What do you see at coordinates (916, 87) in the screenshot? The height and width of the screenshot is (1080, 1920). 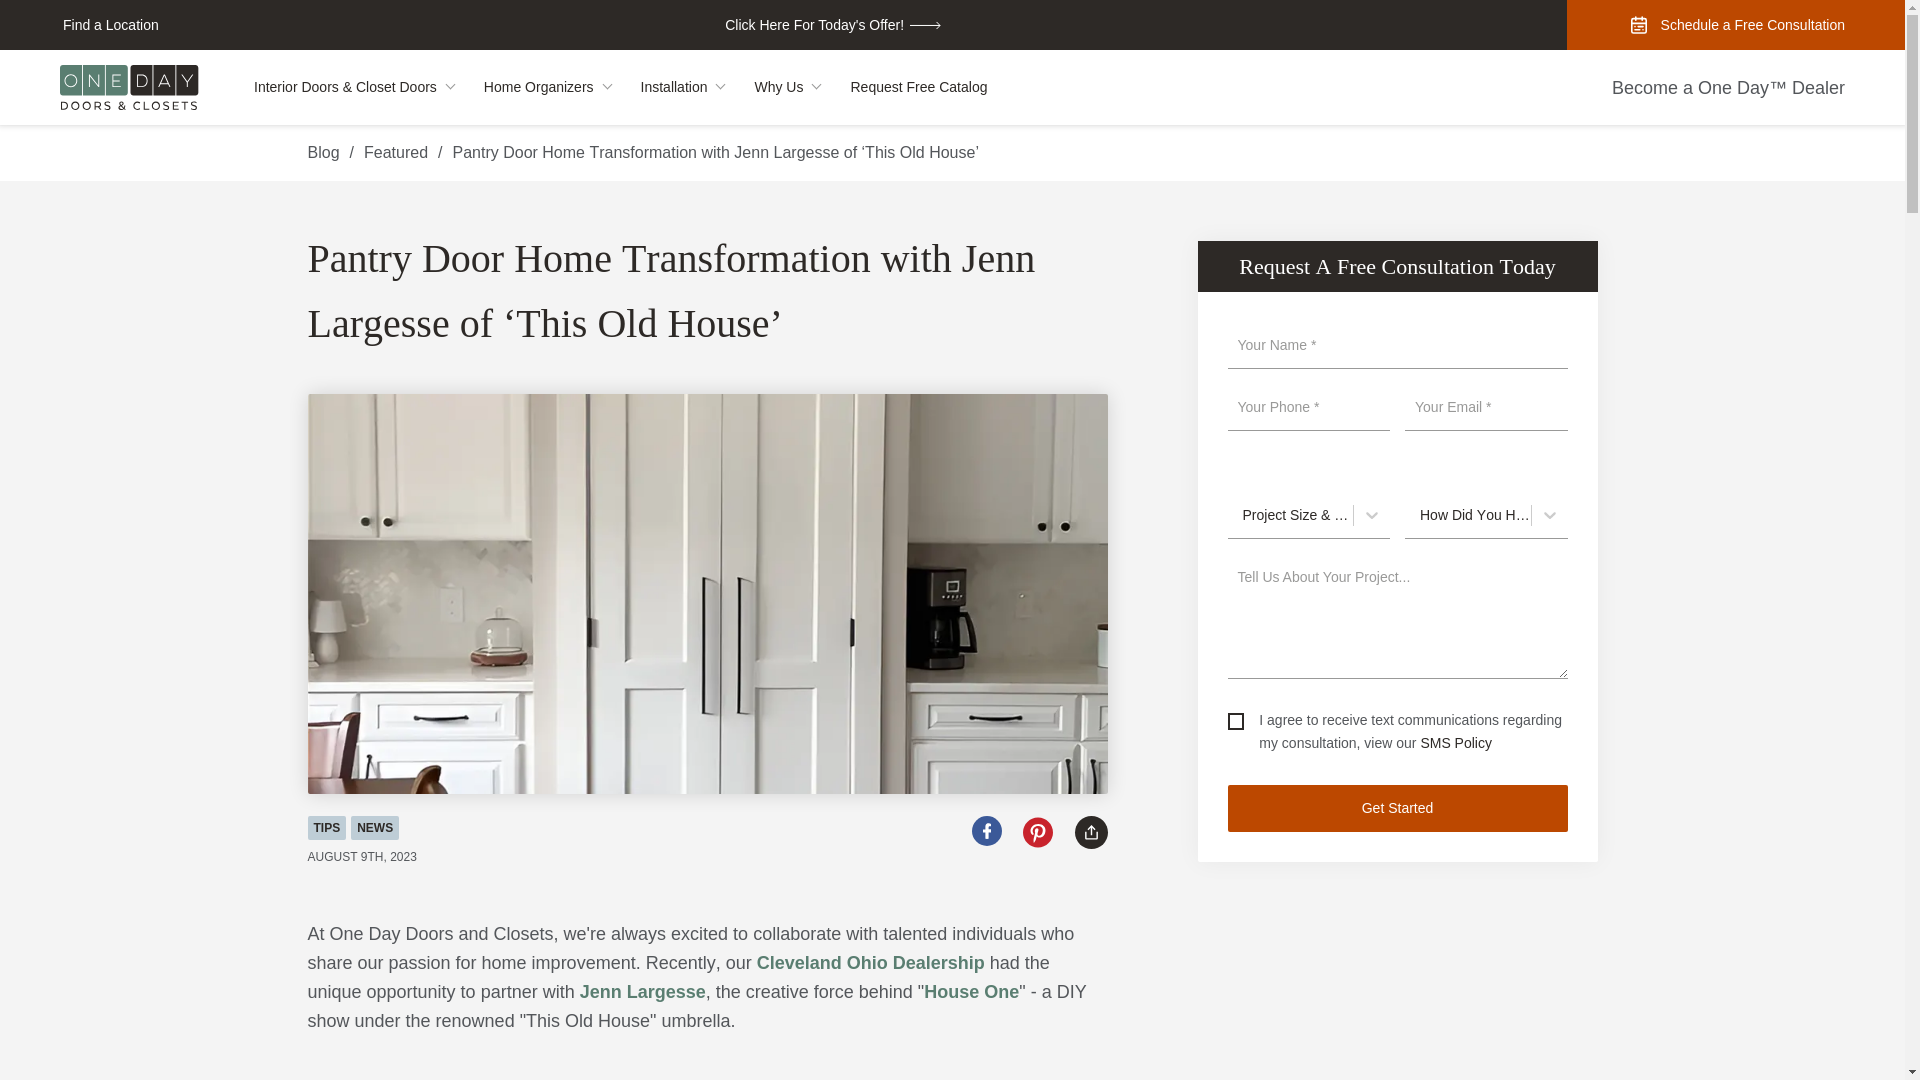 I see `Request Free Catalog` at bounding box center [916, 87].